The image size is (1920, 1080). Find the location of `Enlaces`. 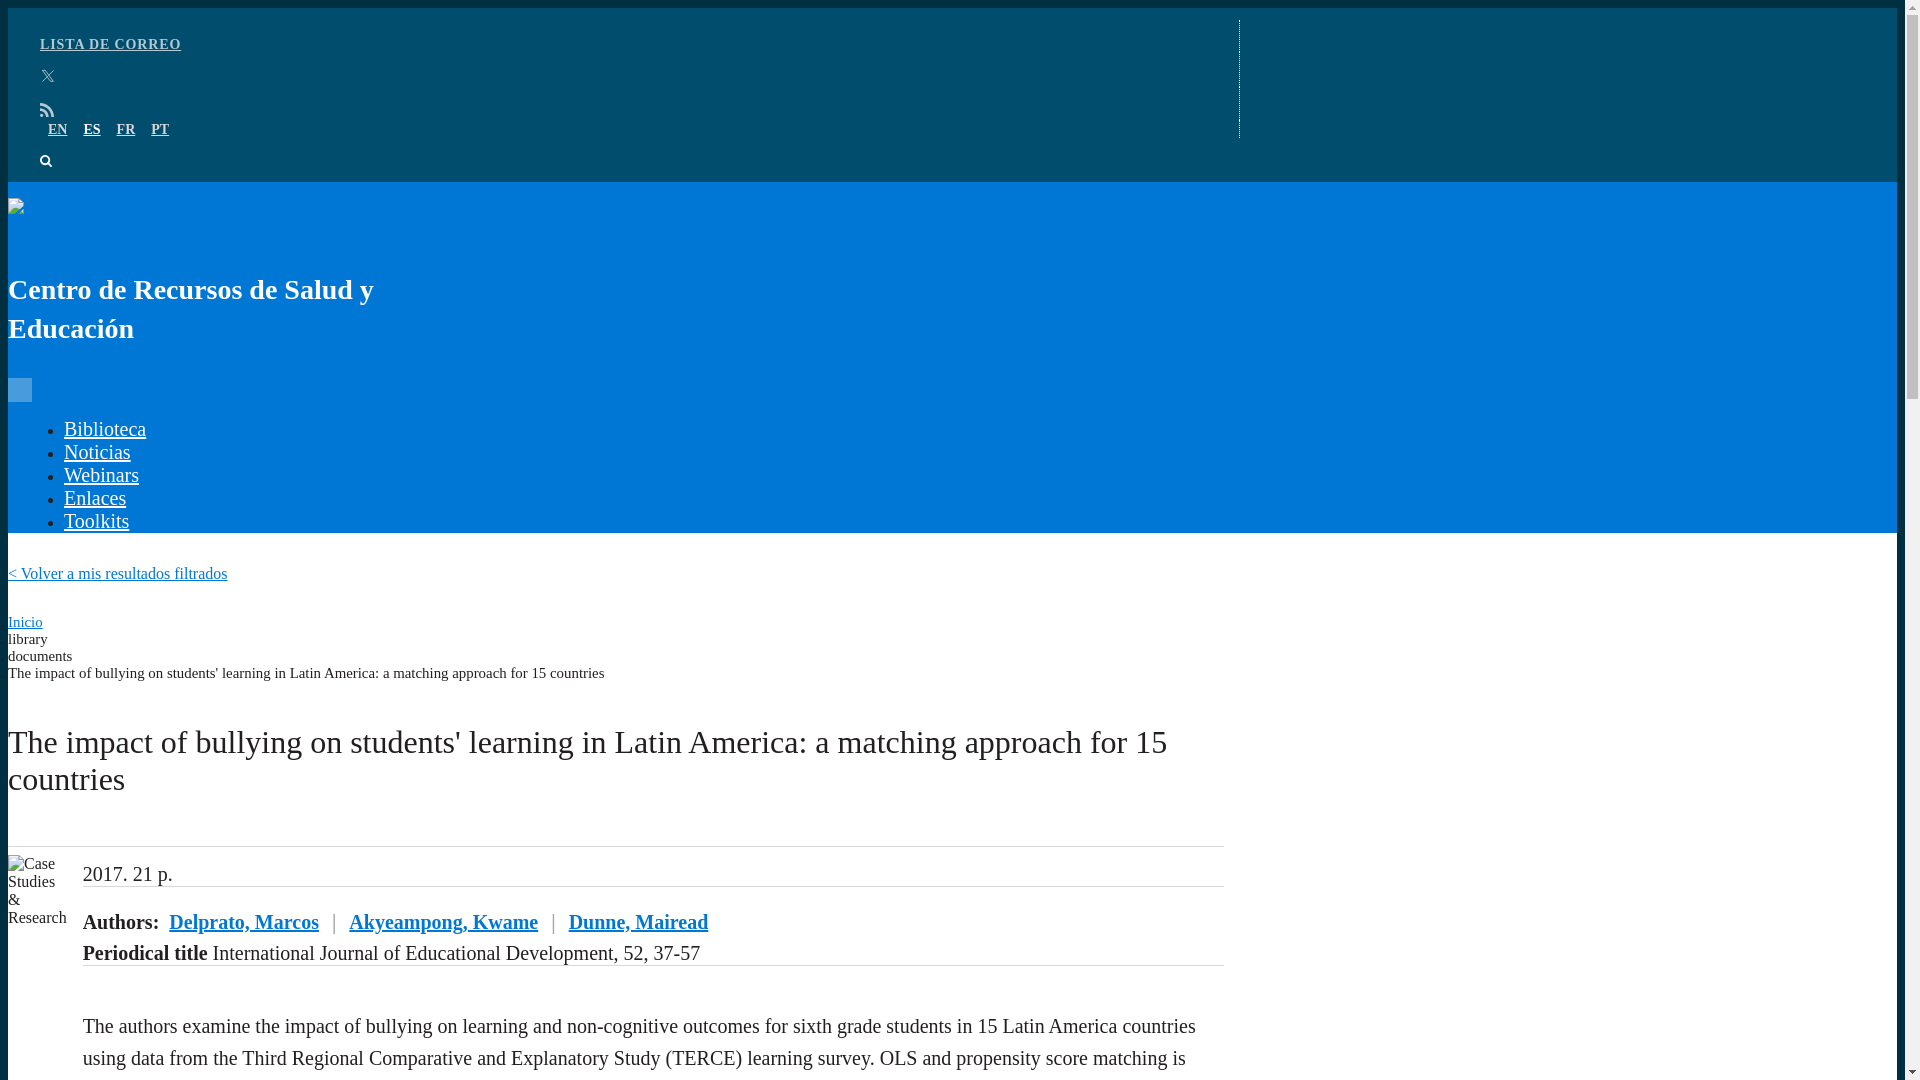

Enlaces is located at coordinates (94, 498).